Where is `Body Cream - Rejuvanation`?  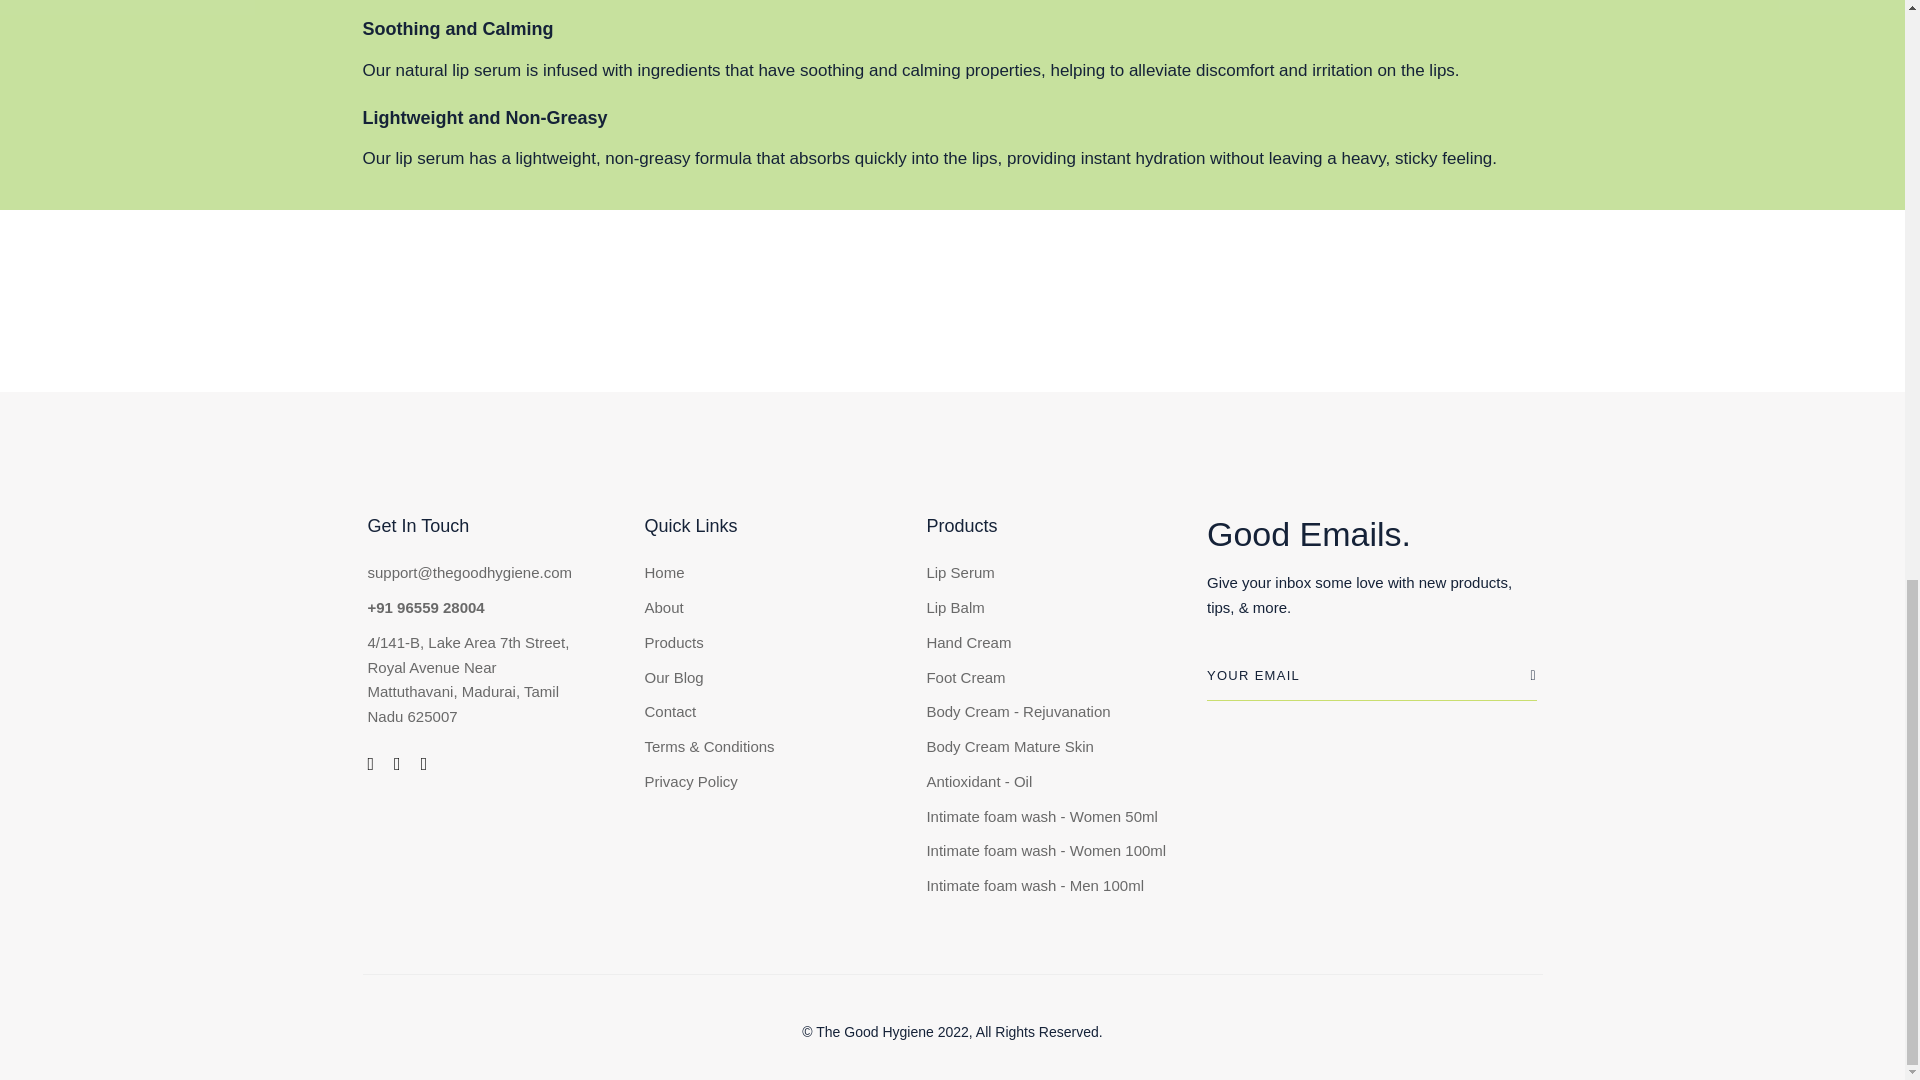
Body Cream - Rejuvanation is located at coordinates (1017, 712).